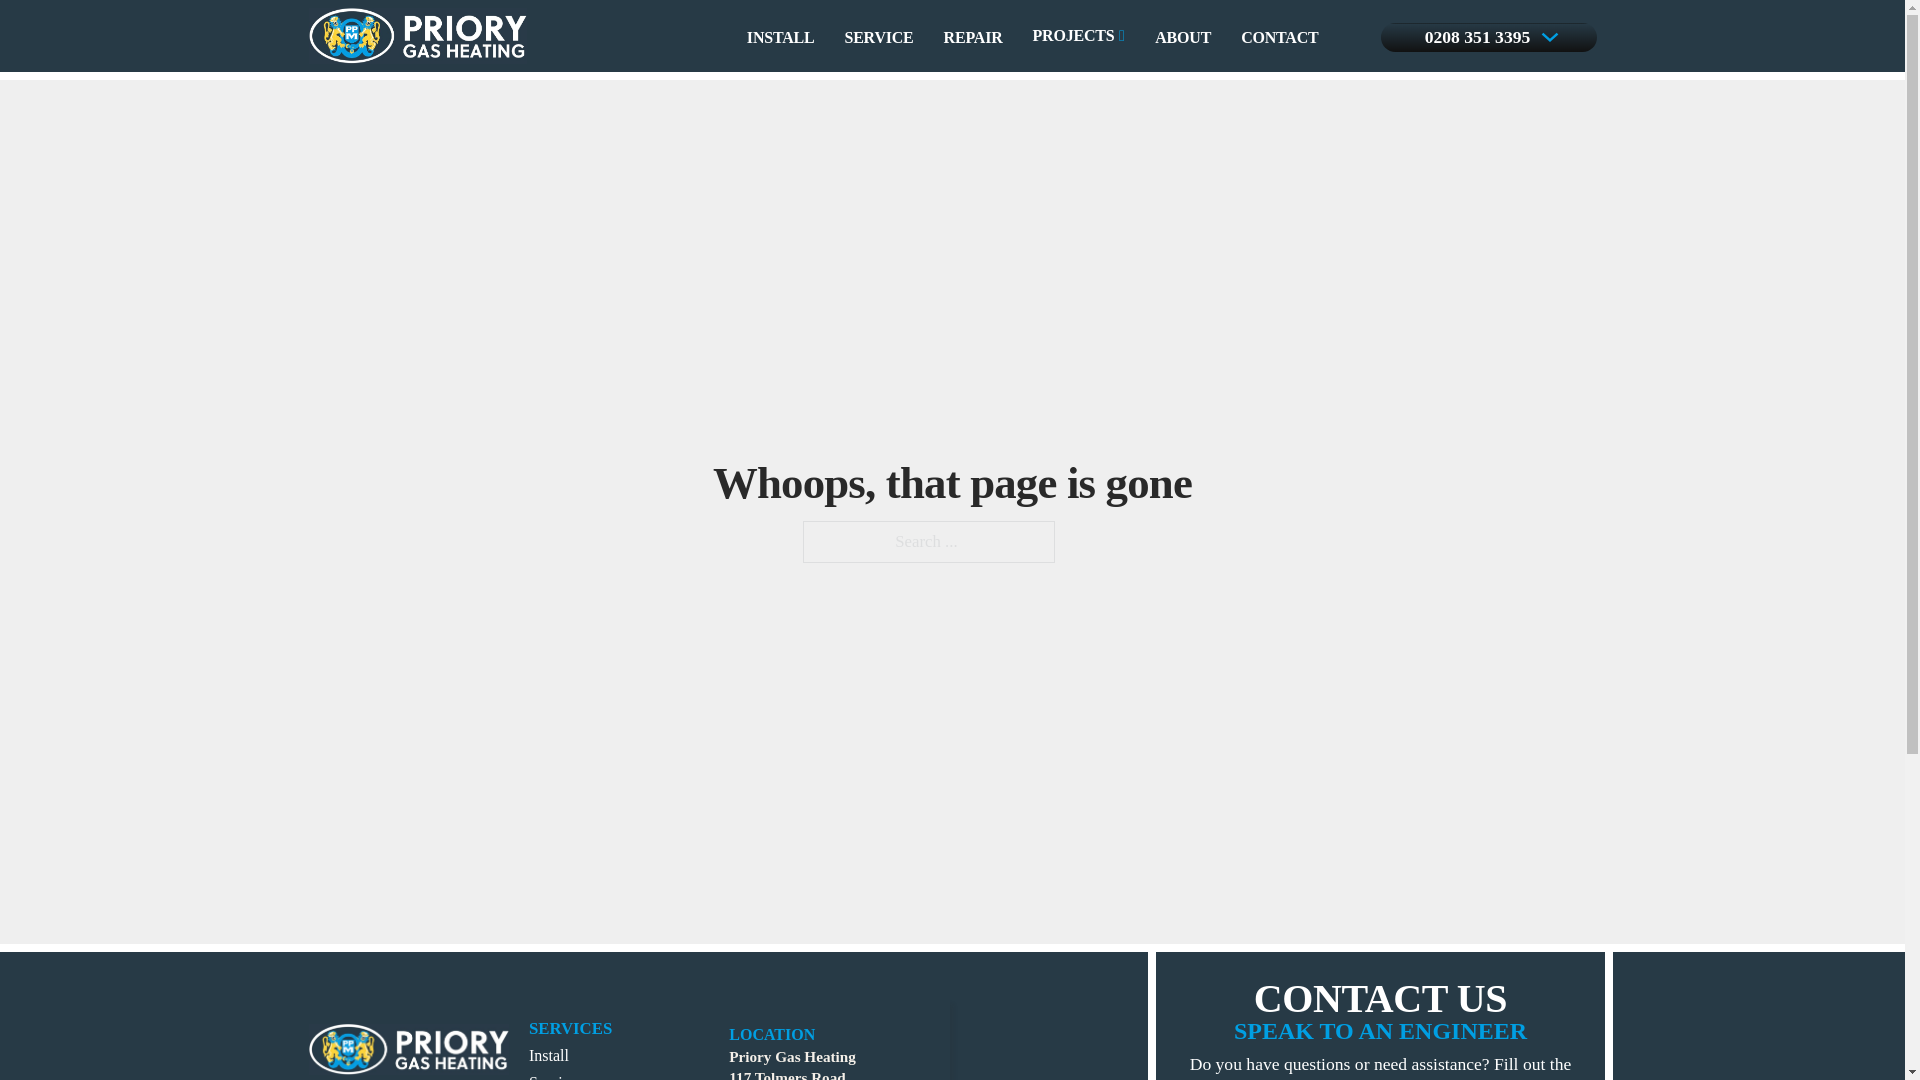 The image size is (1920, 1080). I want to click on INSTALL, so click(780, 247).